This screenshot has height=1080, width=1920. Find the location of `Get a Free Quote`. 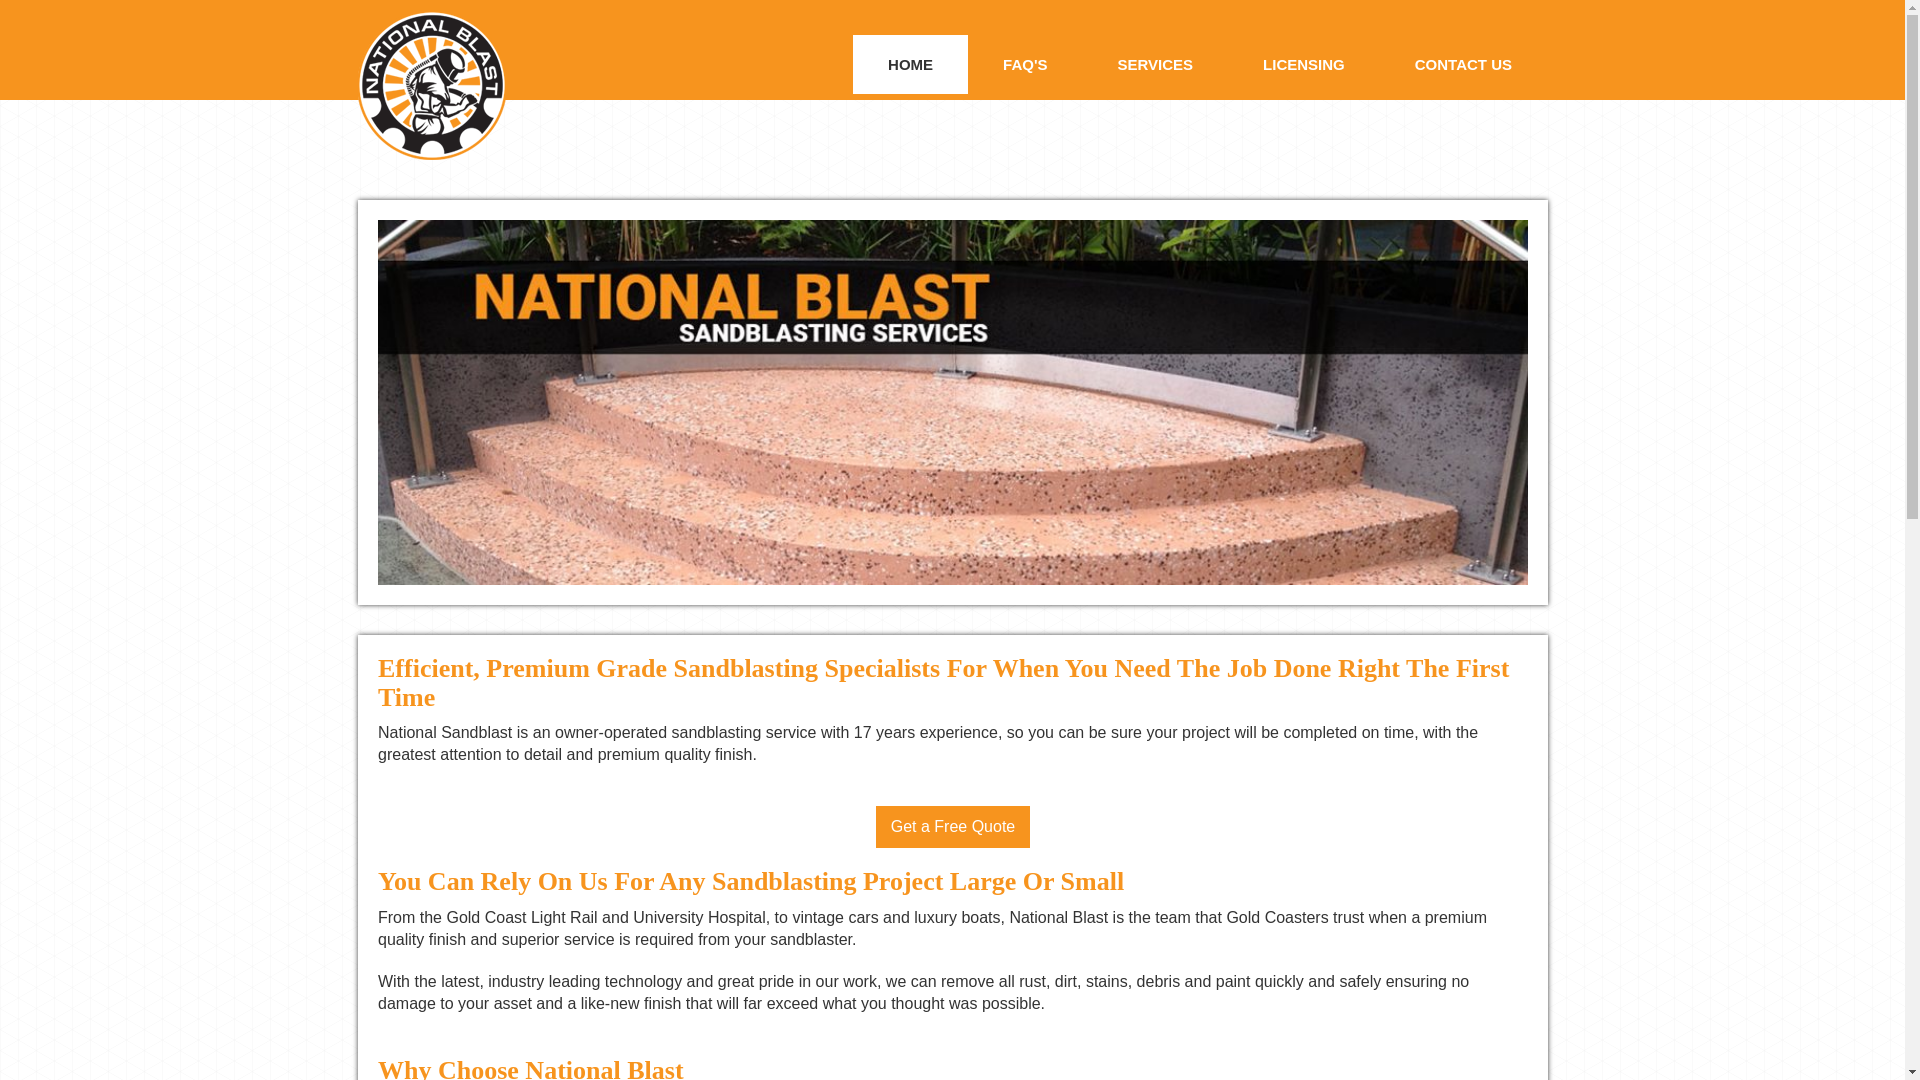

Get a Free Quote is located at coordinates (954, 827).